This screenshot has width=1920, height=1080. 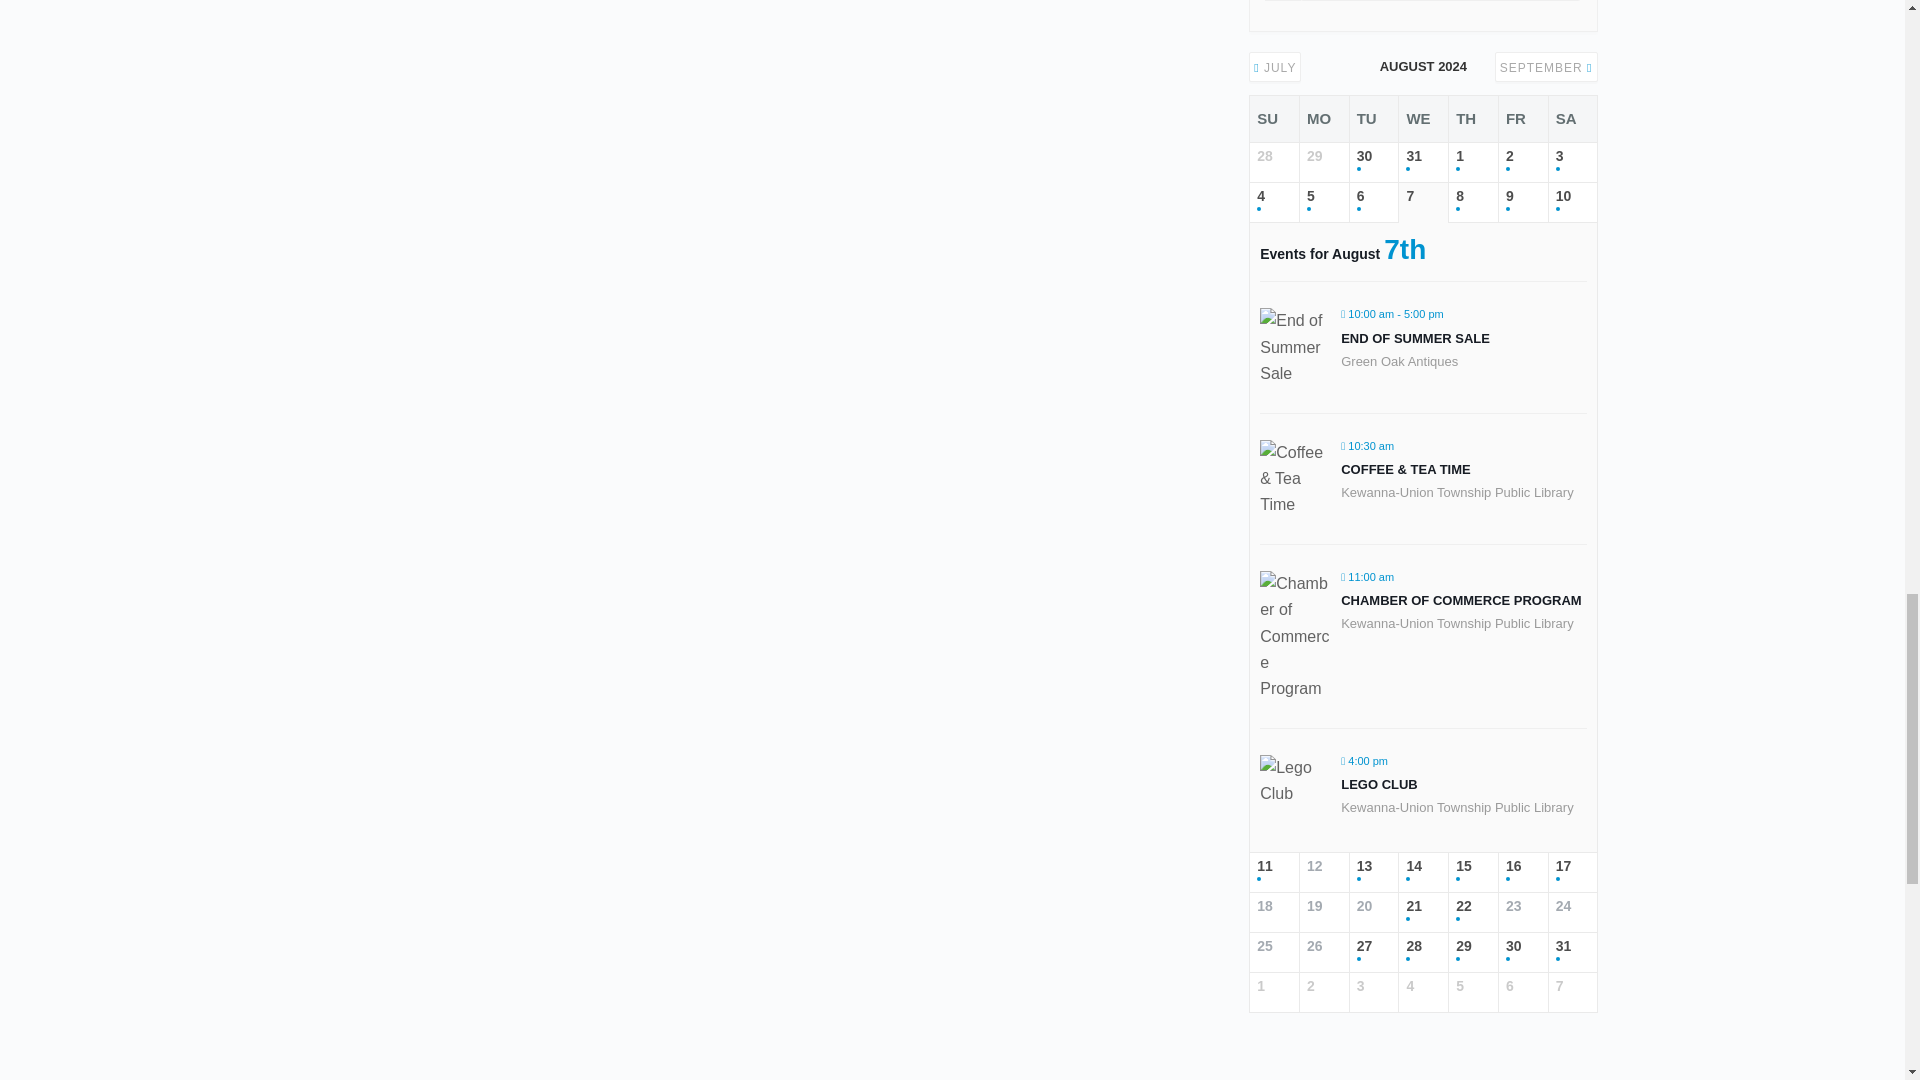 I want to click on JULY, so click(x=1274, y=67).